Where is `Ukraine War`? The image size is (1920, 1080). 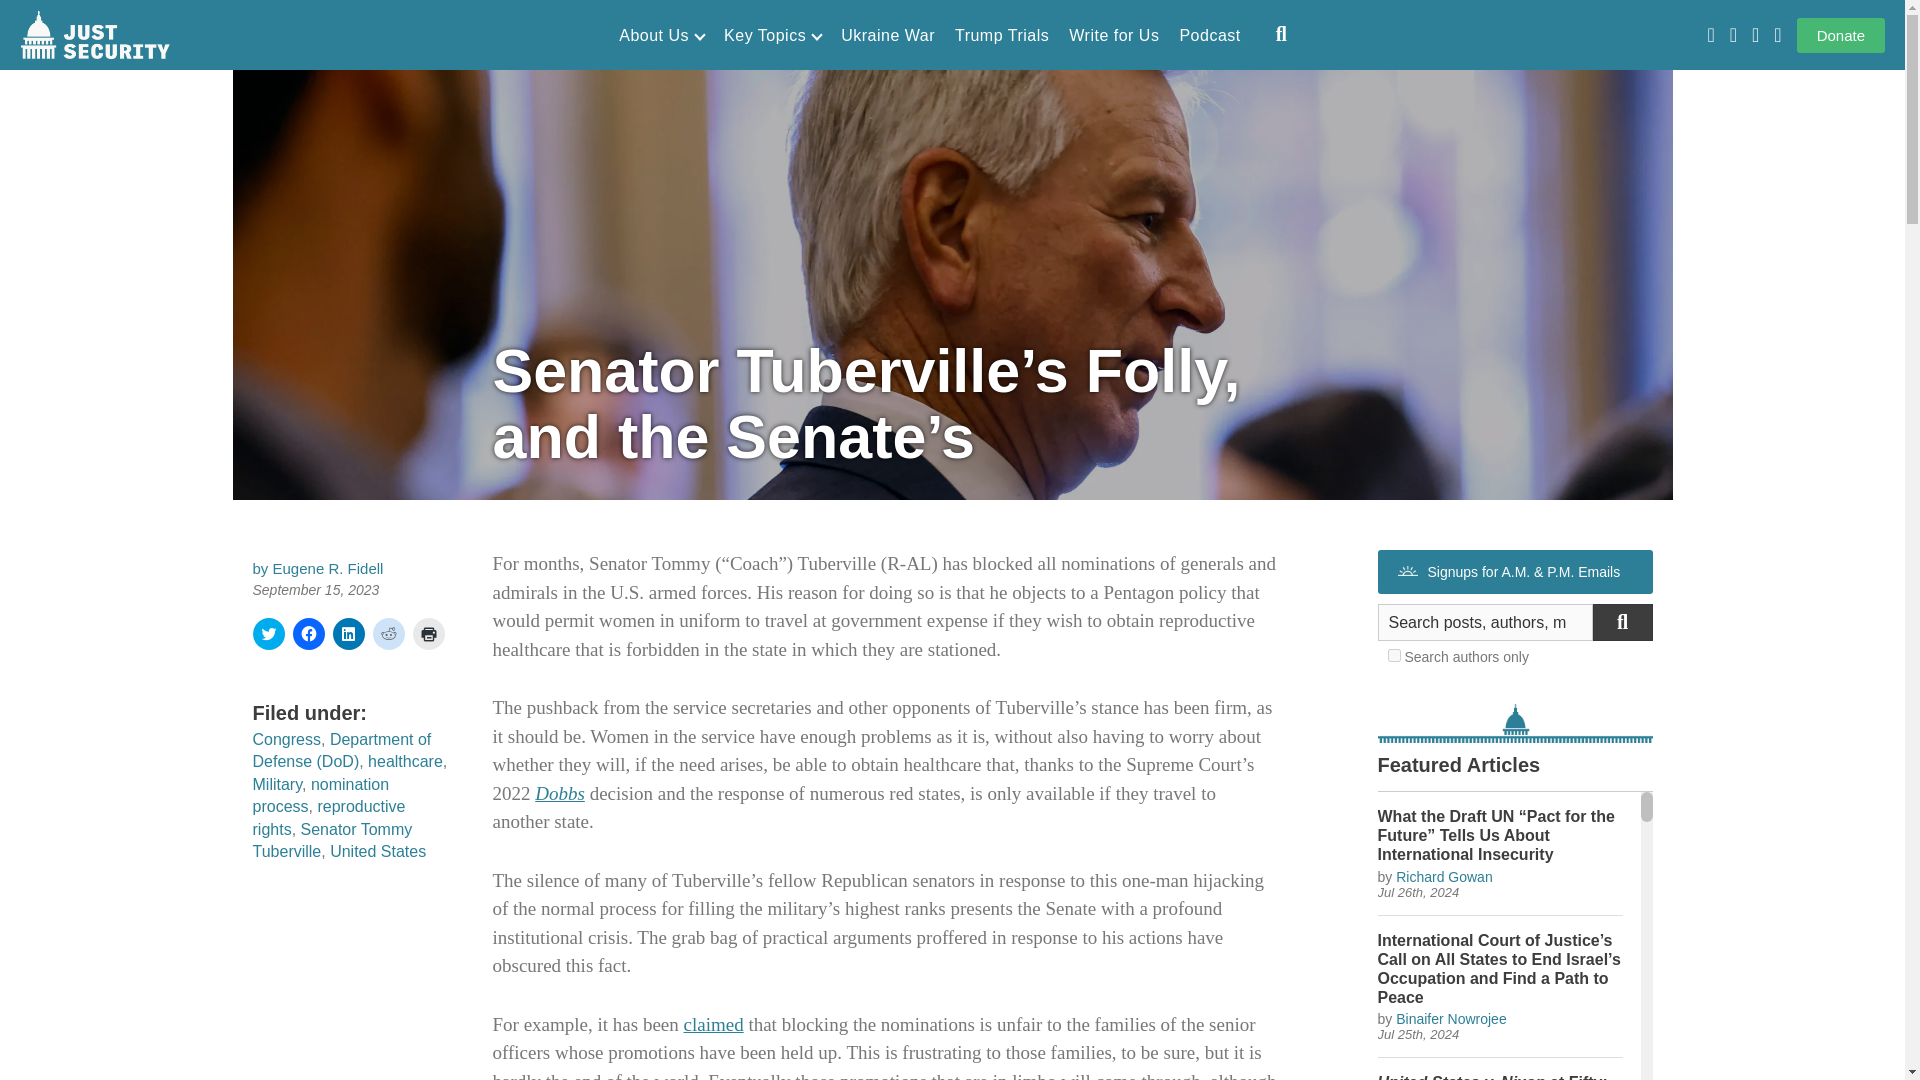 Ukraine War is located at coordinates (888, 36).